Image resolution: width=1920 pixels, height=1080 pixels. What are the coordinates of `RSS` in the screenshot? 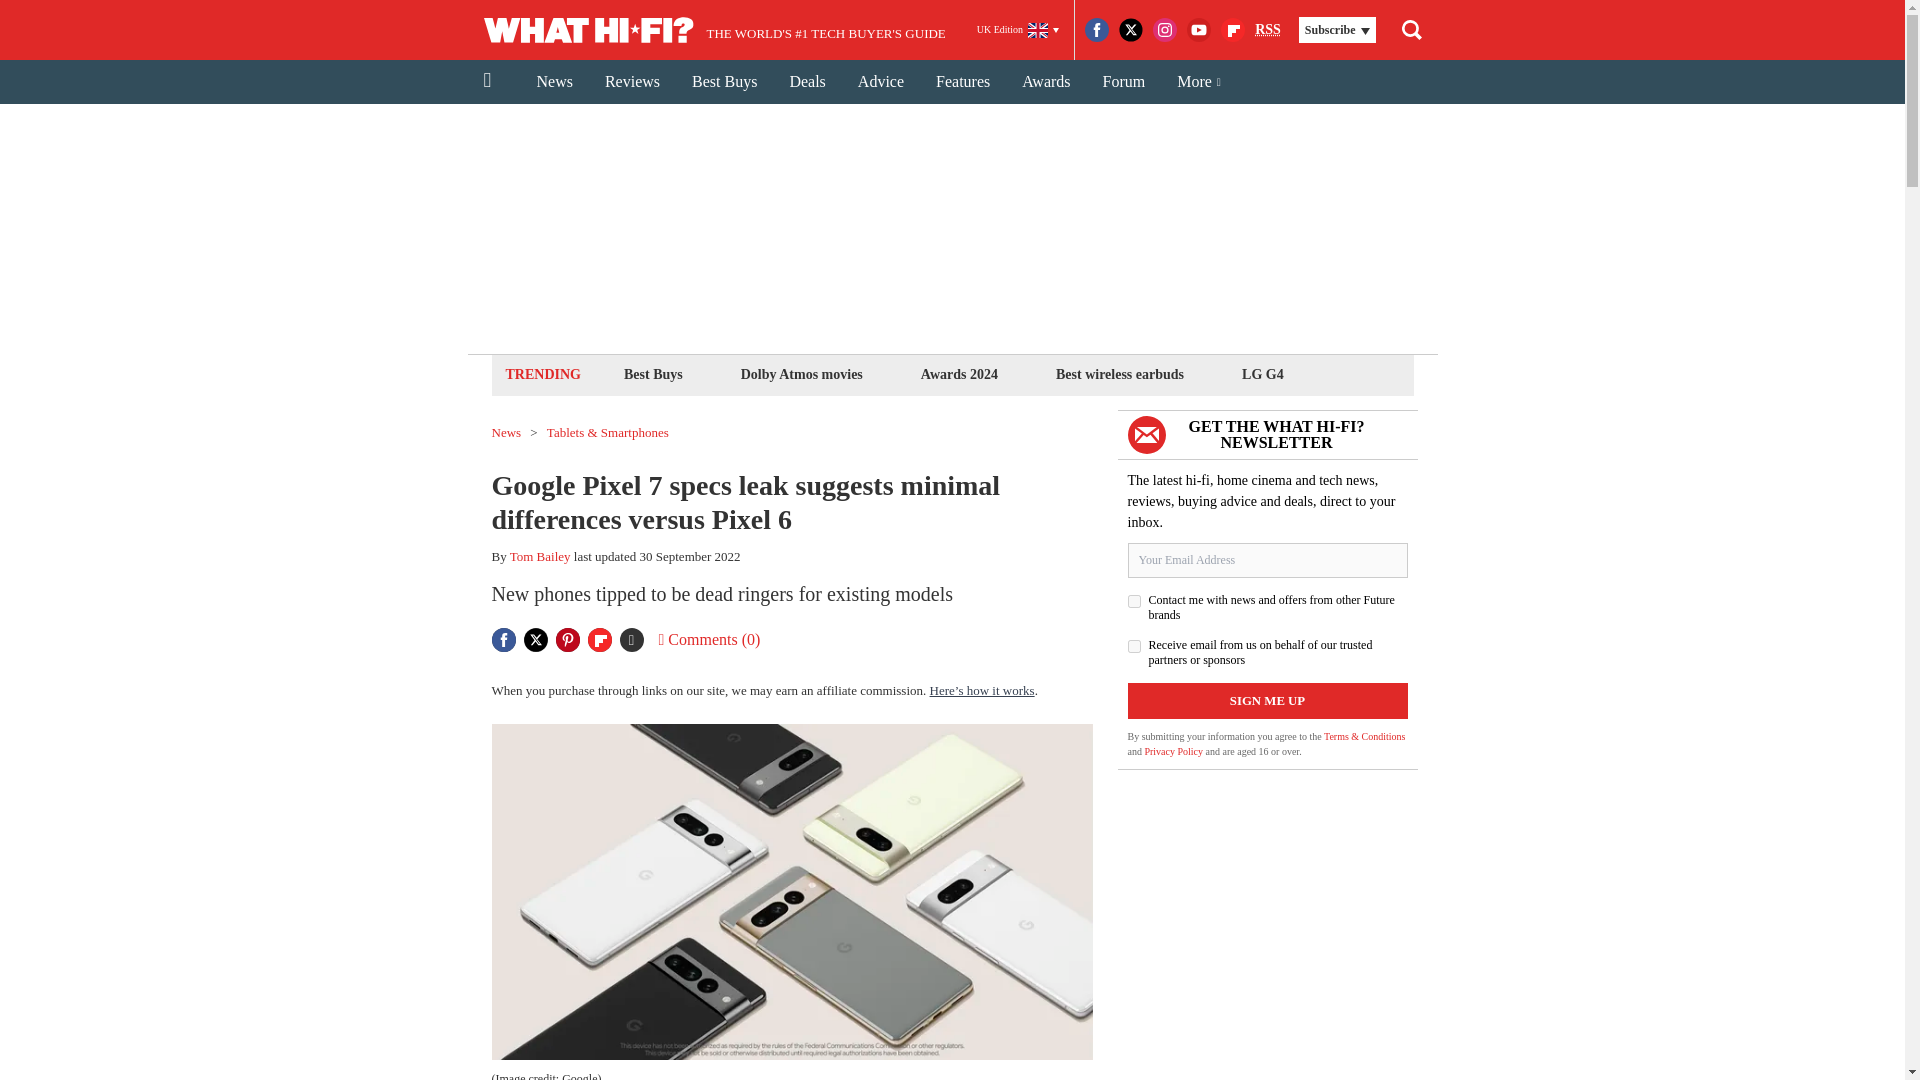 It's located at (1268, 30).